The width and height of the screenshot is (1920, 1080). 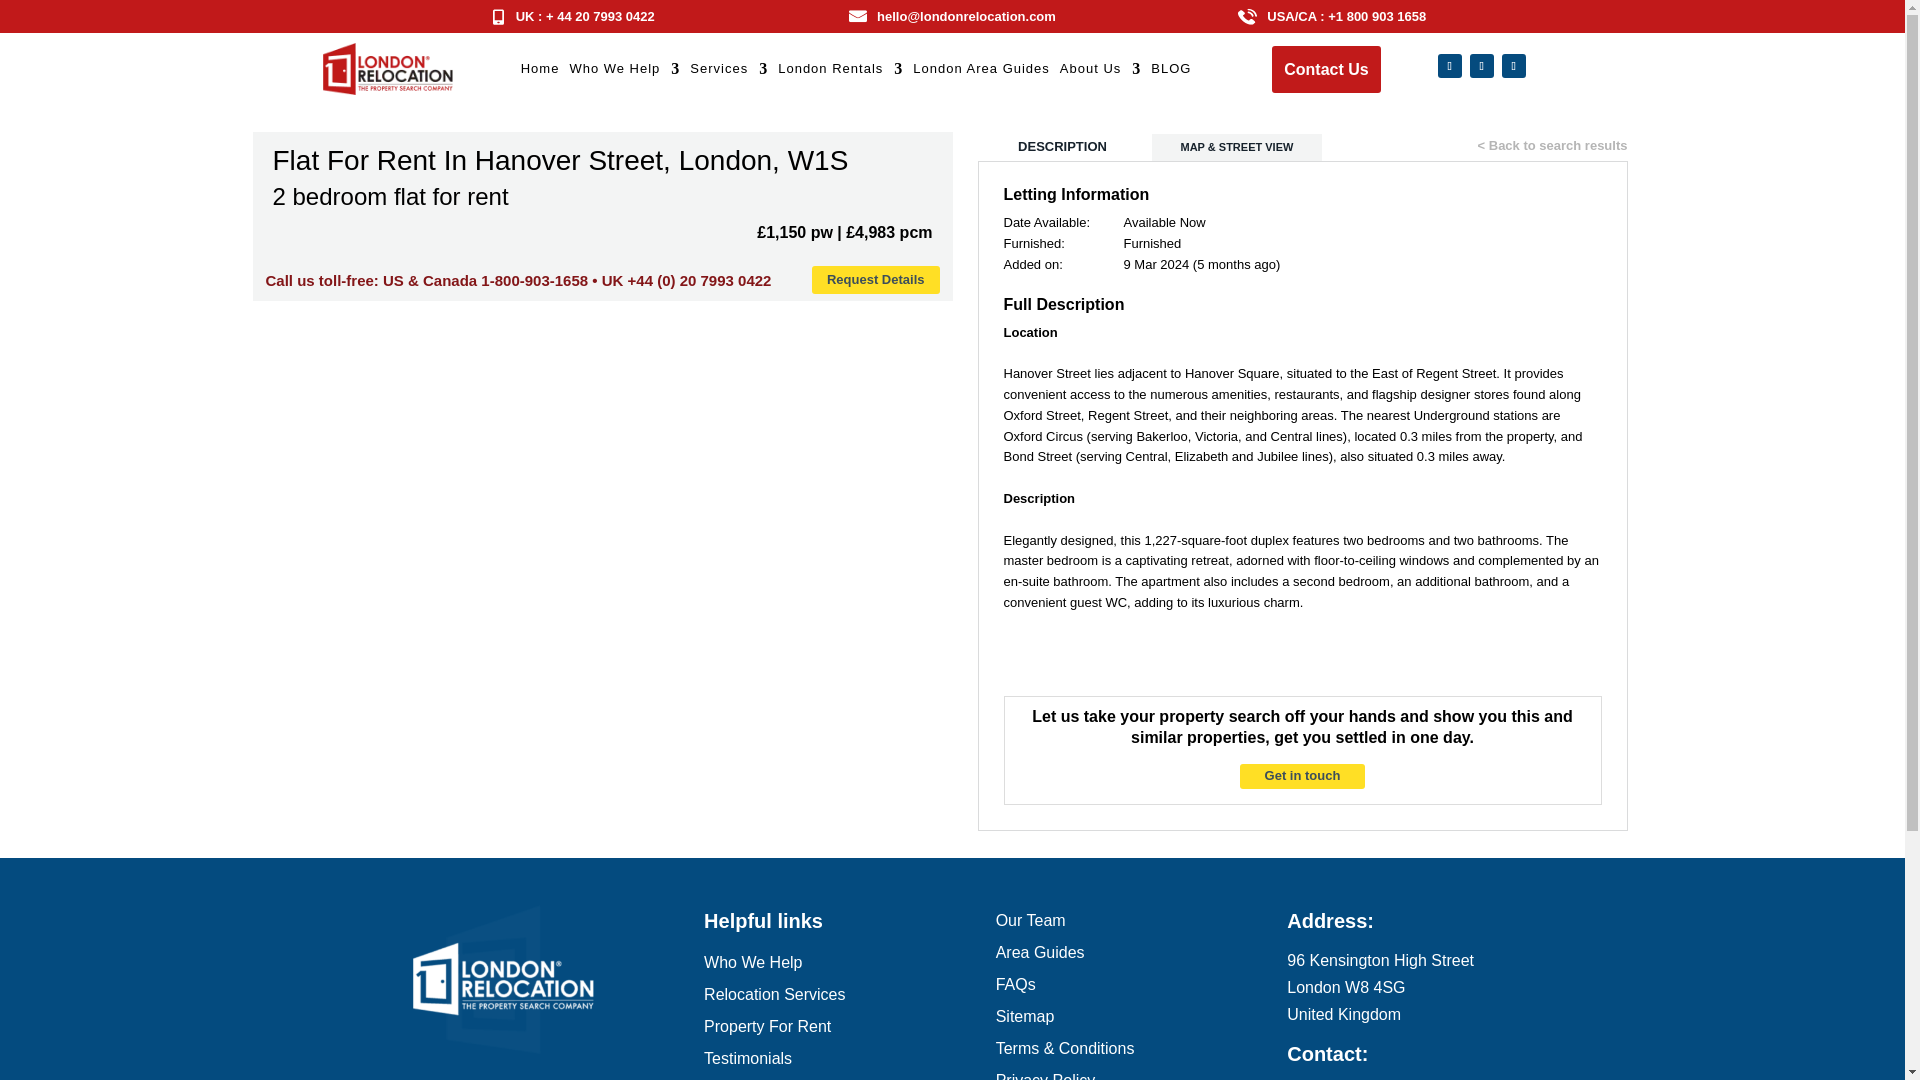 What do you see at coordinates (1170, 72) in the screenshot?
I see `BLOG` at bounding box center [1170, 72].